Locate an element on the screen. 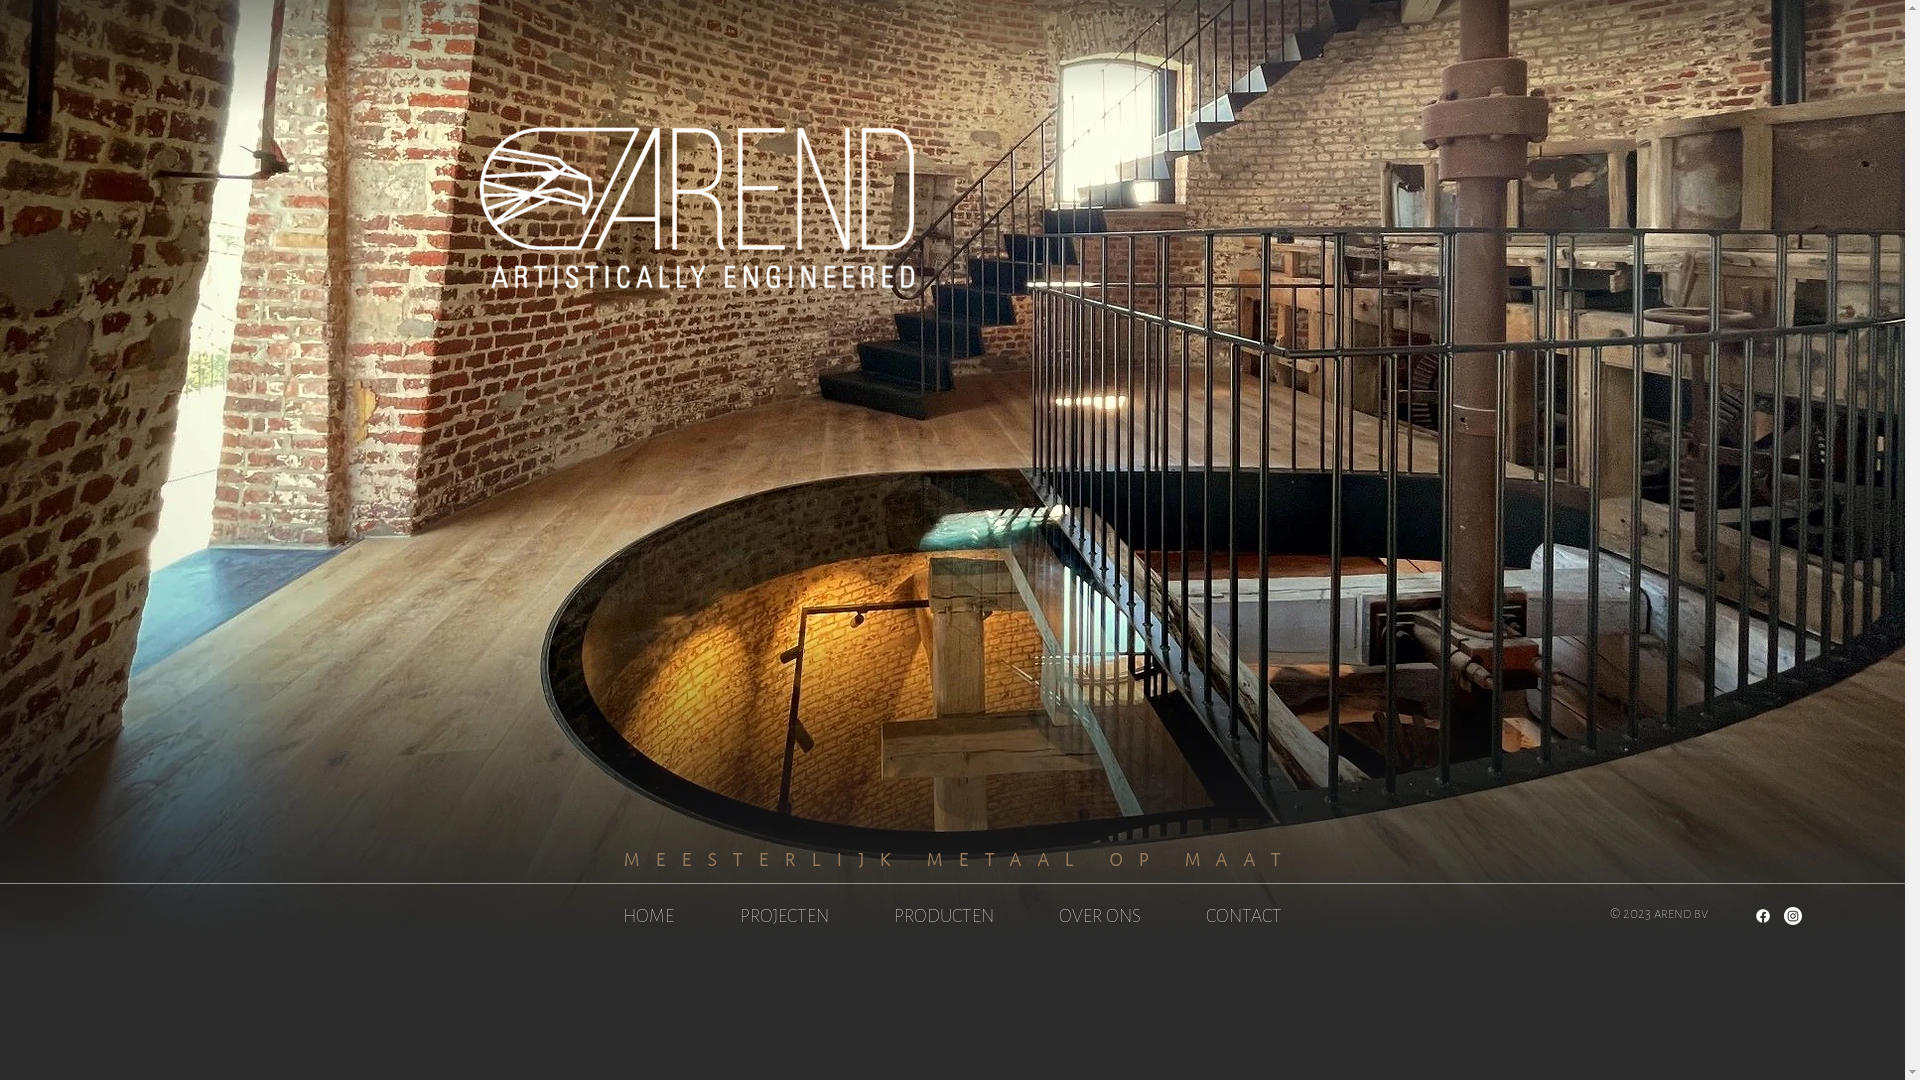 The width and height of the screenshot is (1920, 1080). PROJECTEN is located at coordinates (783, 916).